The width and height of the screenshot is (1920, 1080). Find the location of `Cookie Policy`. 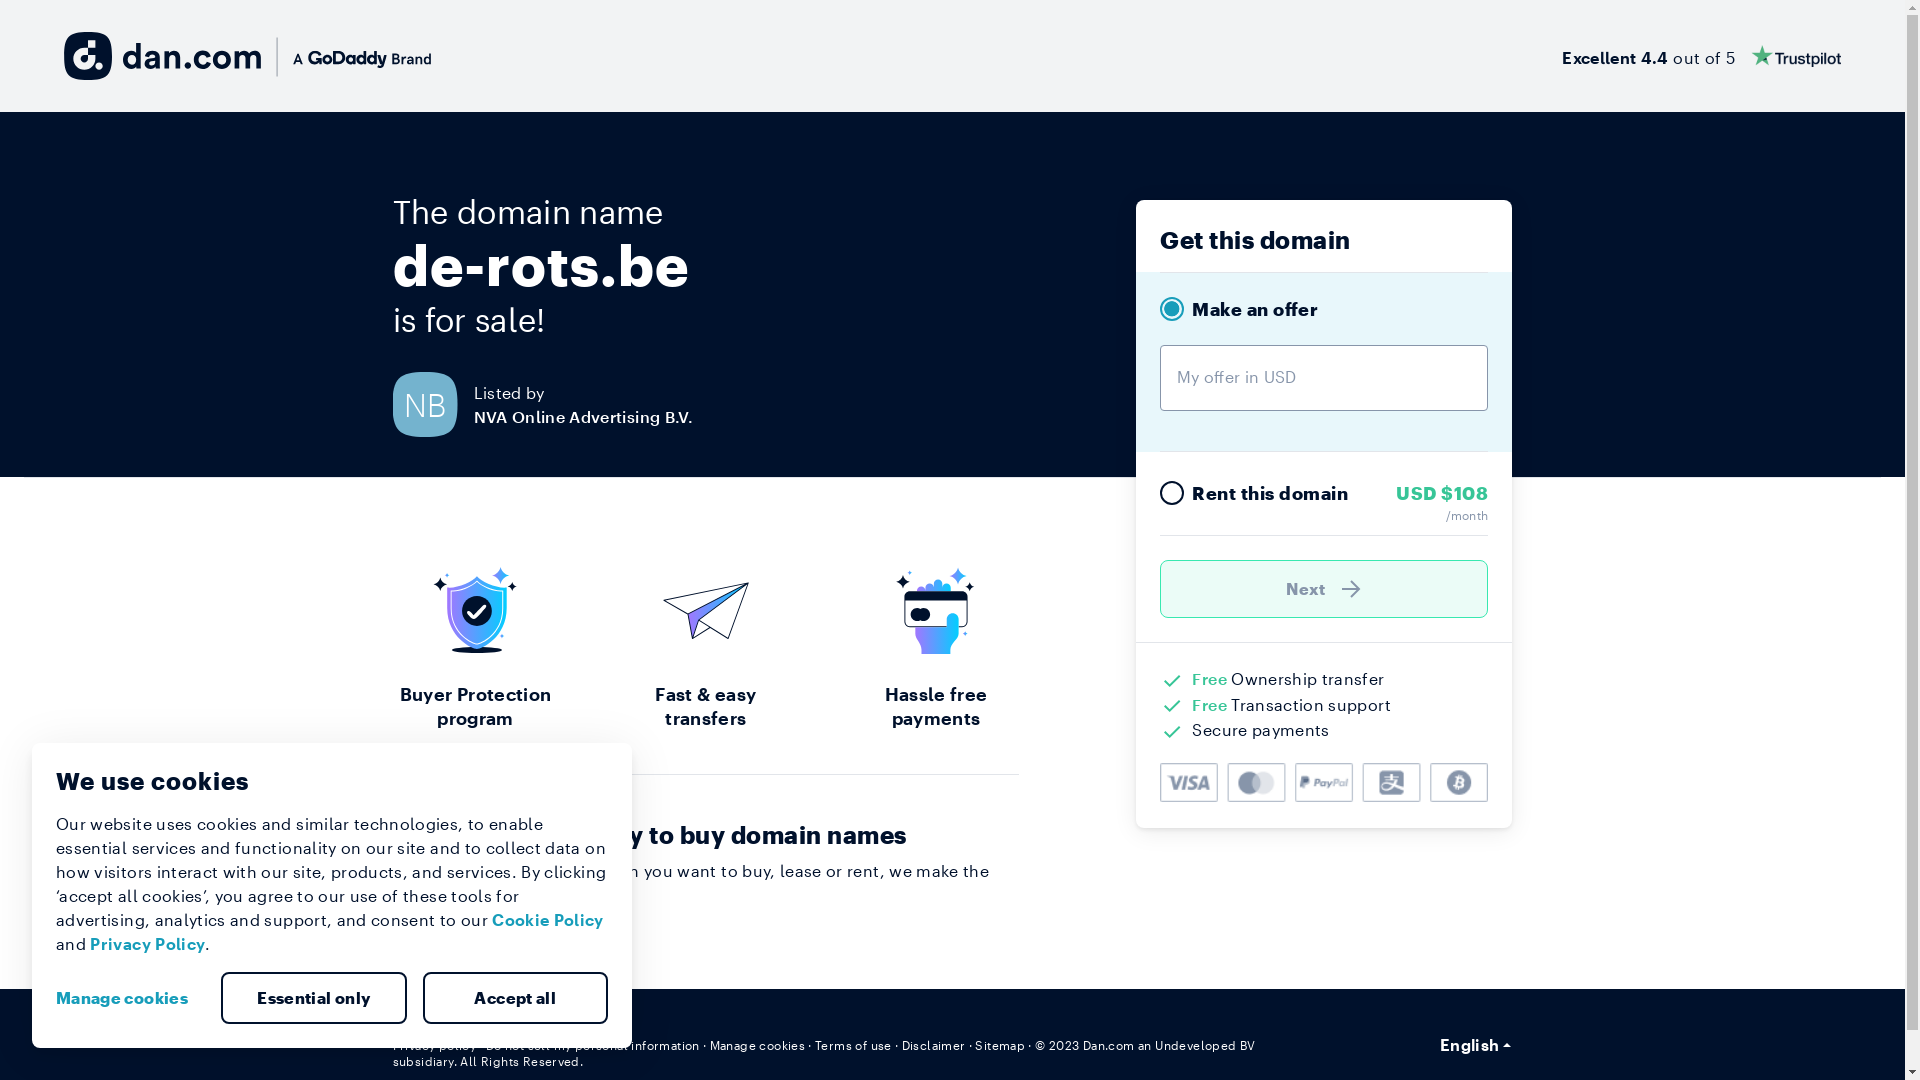

Cookie Policy is located at coordinates (548, 920).